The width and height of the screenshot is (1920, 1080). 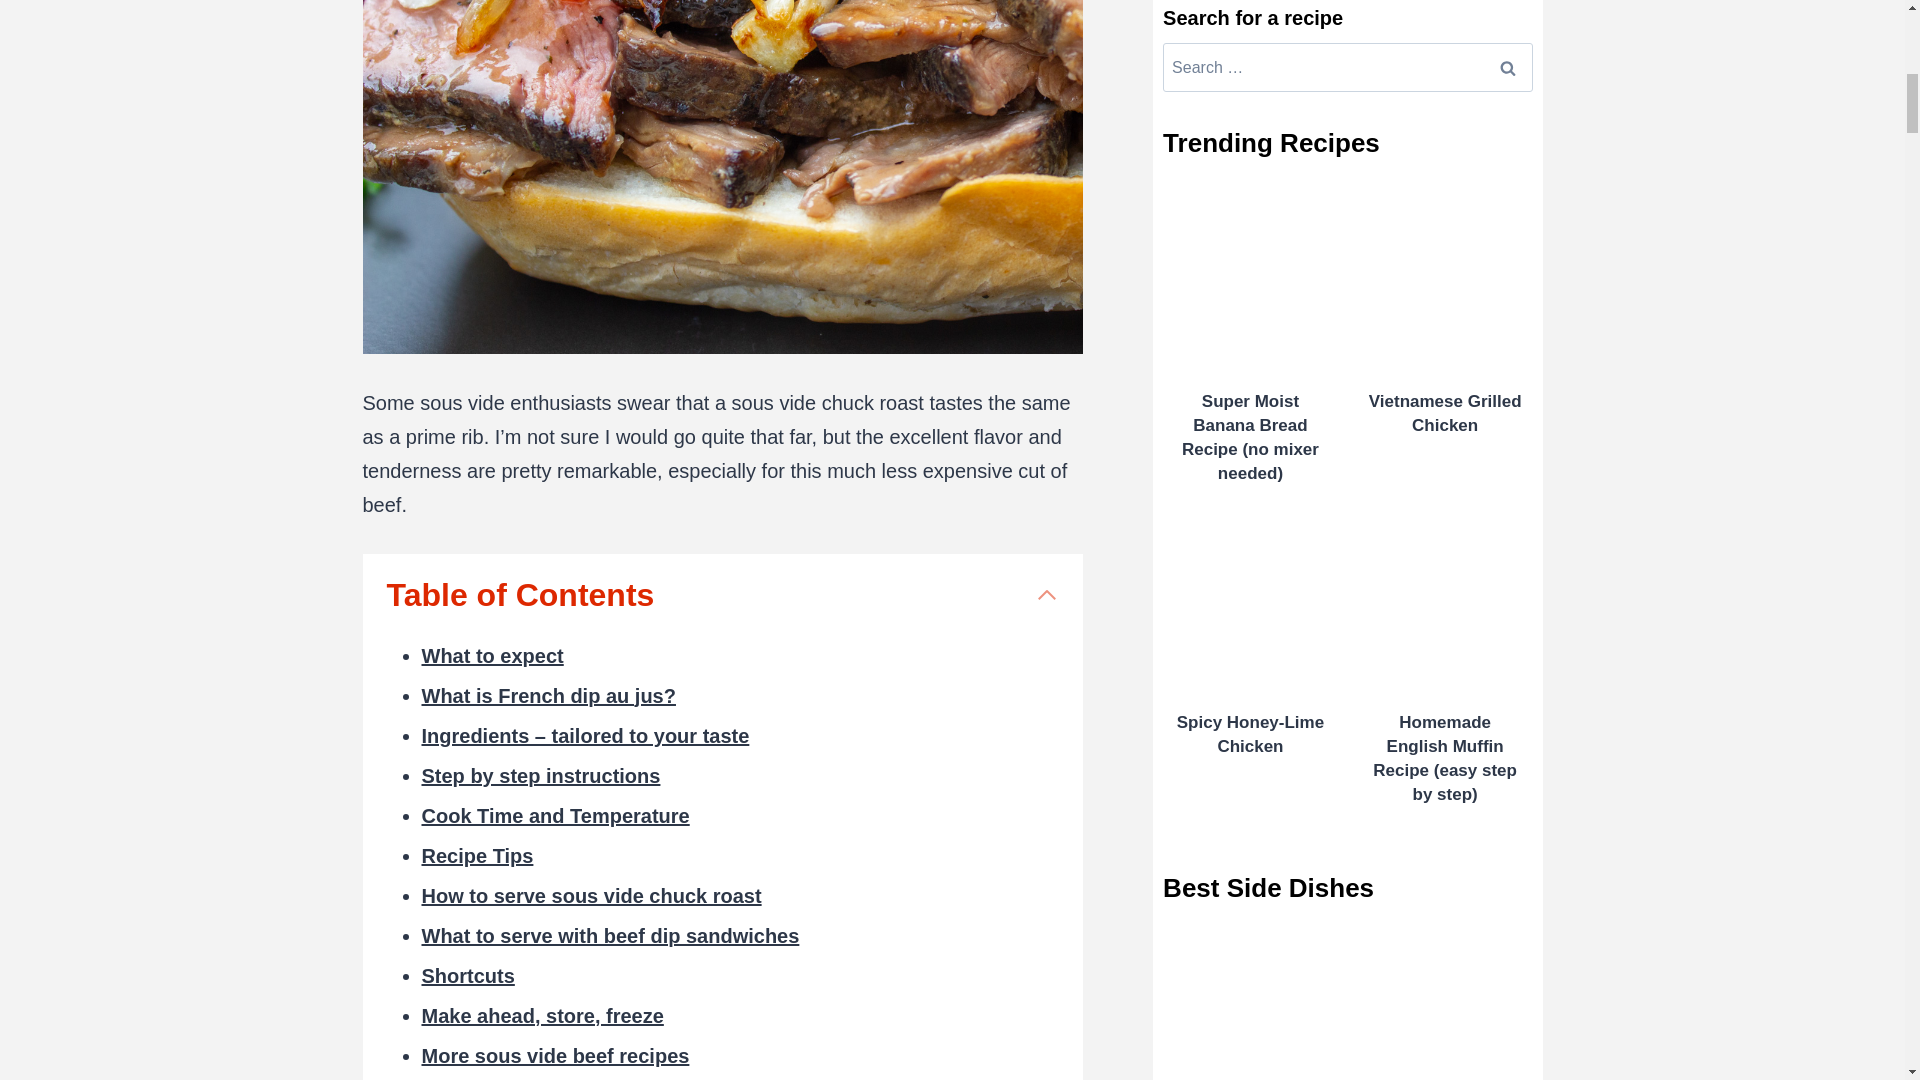 I want to click on Shortcuts, so click(x=468, y=976).